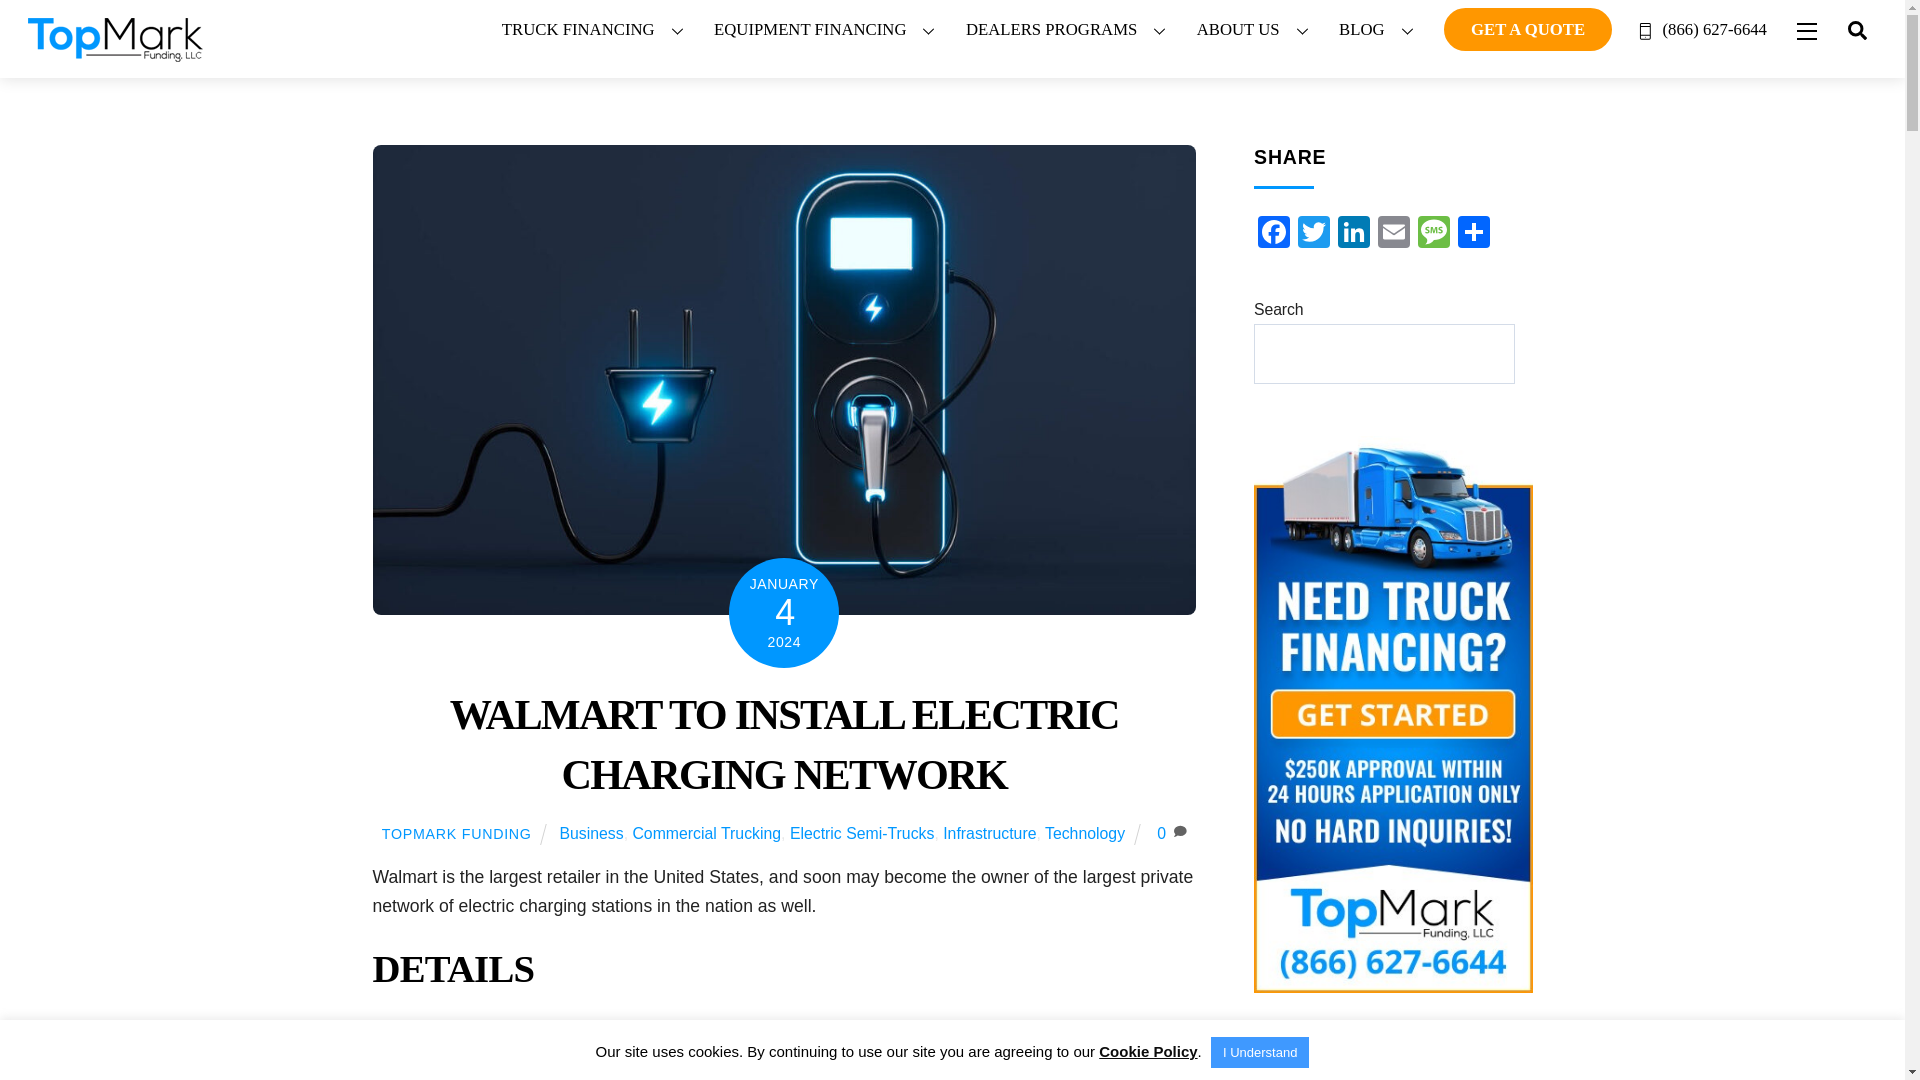 The width and height of the screenshot is (1920, 1080). What do you see at coordinates (116, 54) in the screenshot?
I see `TopMark Funding` at bounding box center [116, 54].